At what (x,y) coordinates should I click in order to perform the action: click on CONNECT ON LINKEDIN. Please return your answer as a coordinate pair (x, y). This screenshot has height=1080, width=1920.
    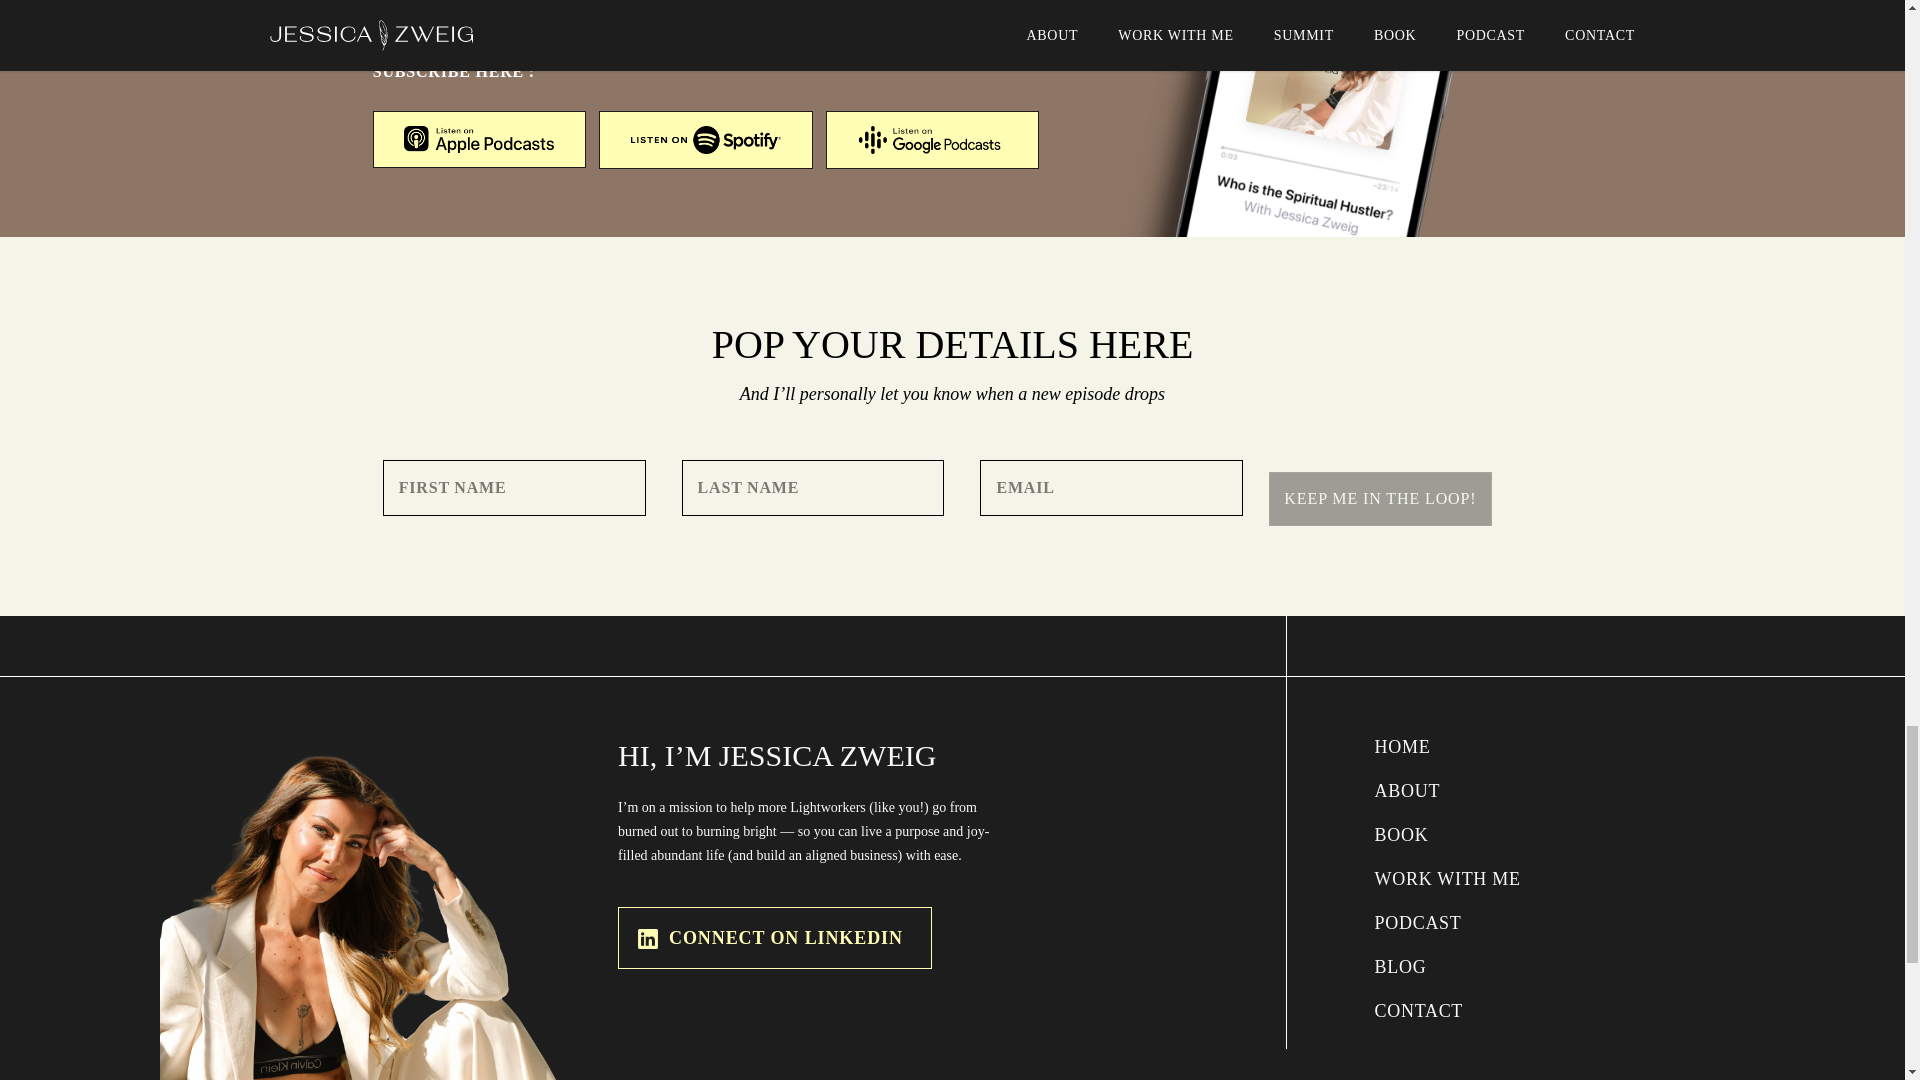
    Looking at the image, I should click on (774, 938).